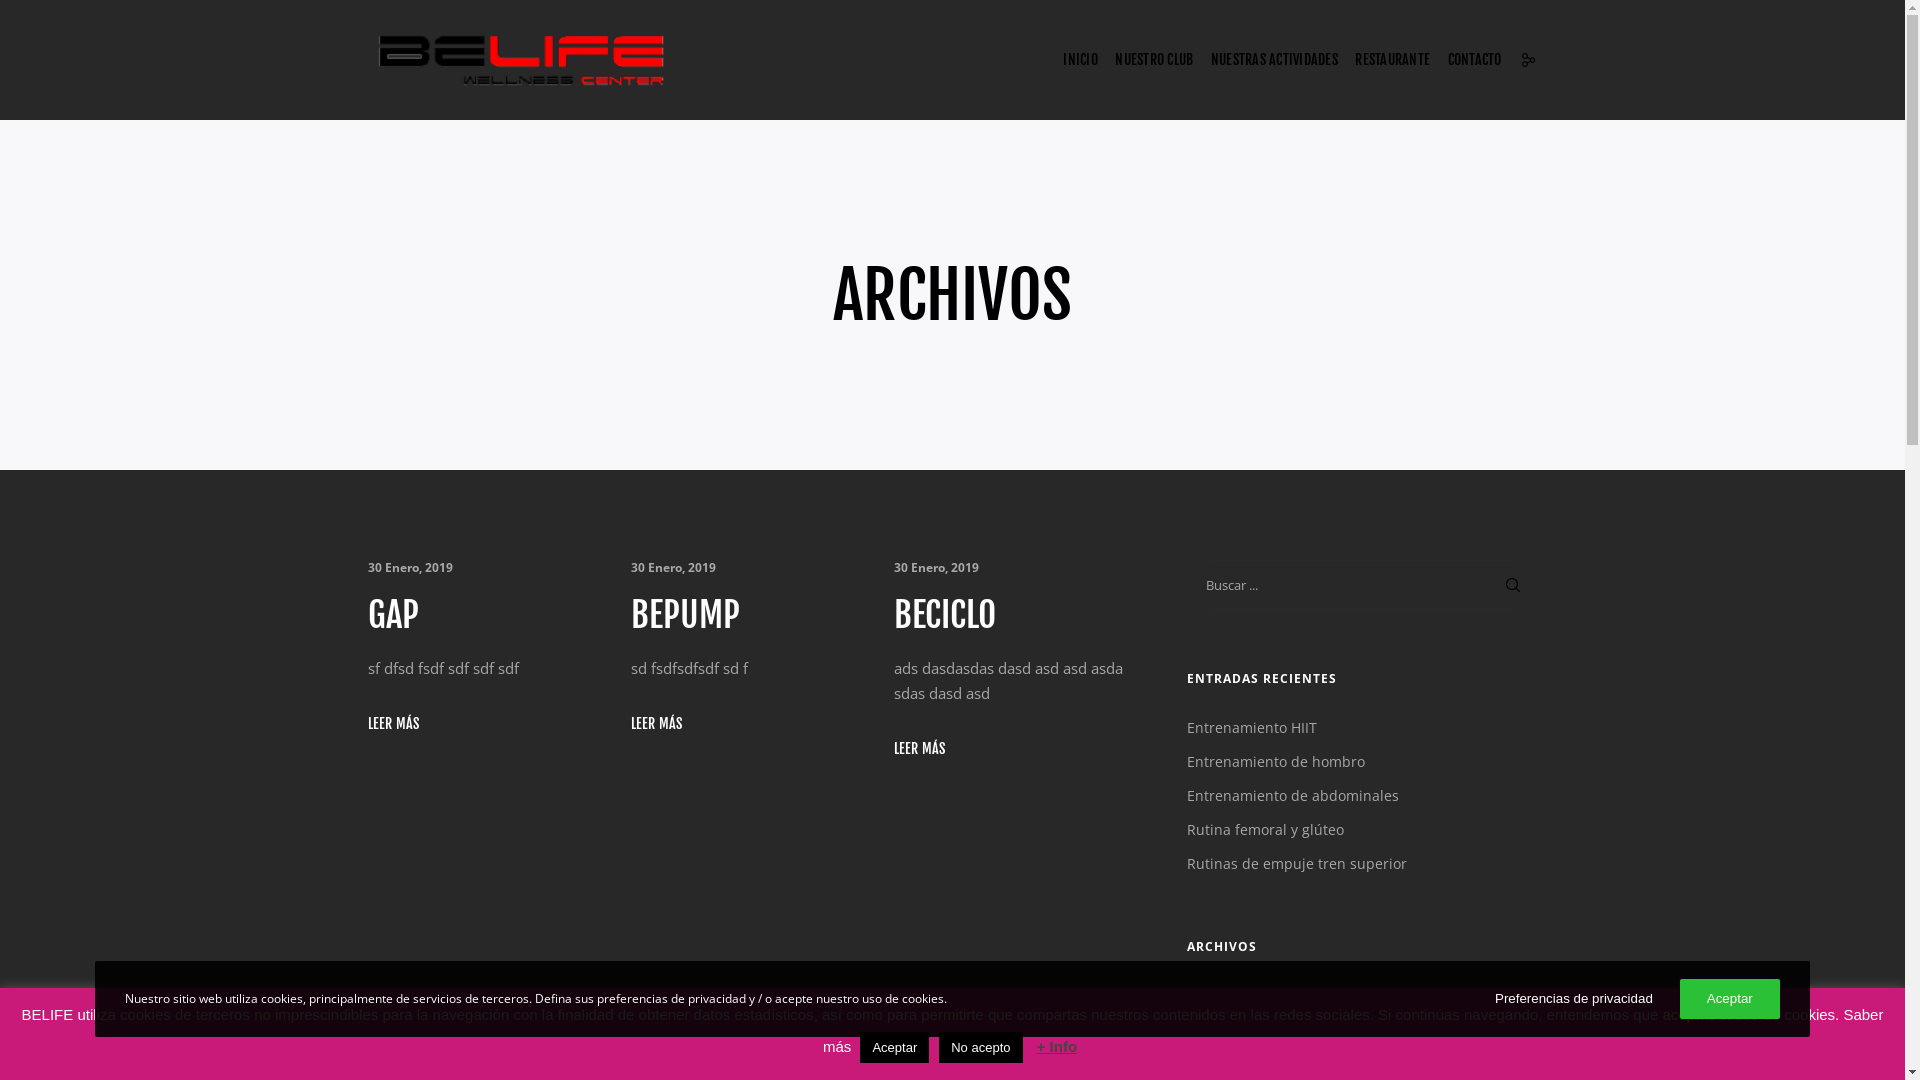 The height and width of the screenshot is (1080, 1920). What do you see at coordinates (1010, 616) in the screenshot?
I see `BECICLO` at bounding box center [1010, 616].